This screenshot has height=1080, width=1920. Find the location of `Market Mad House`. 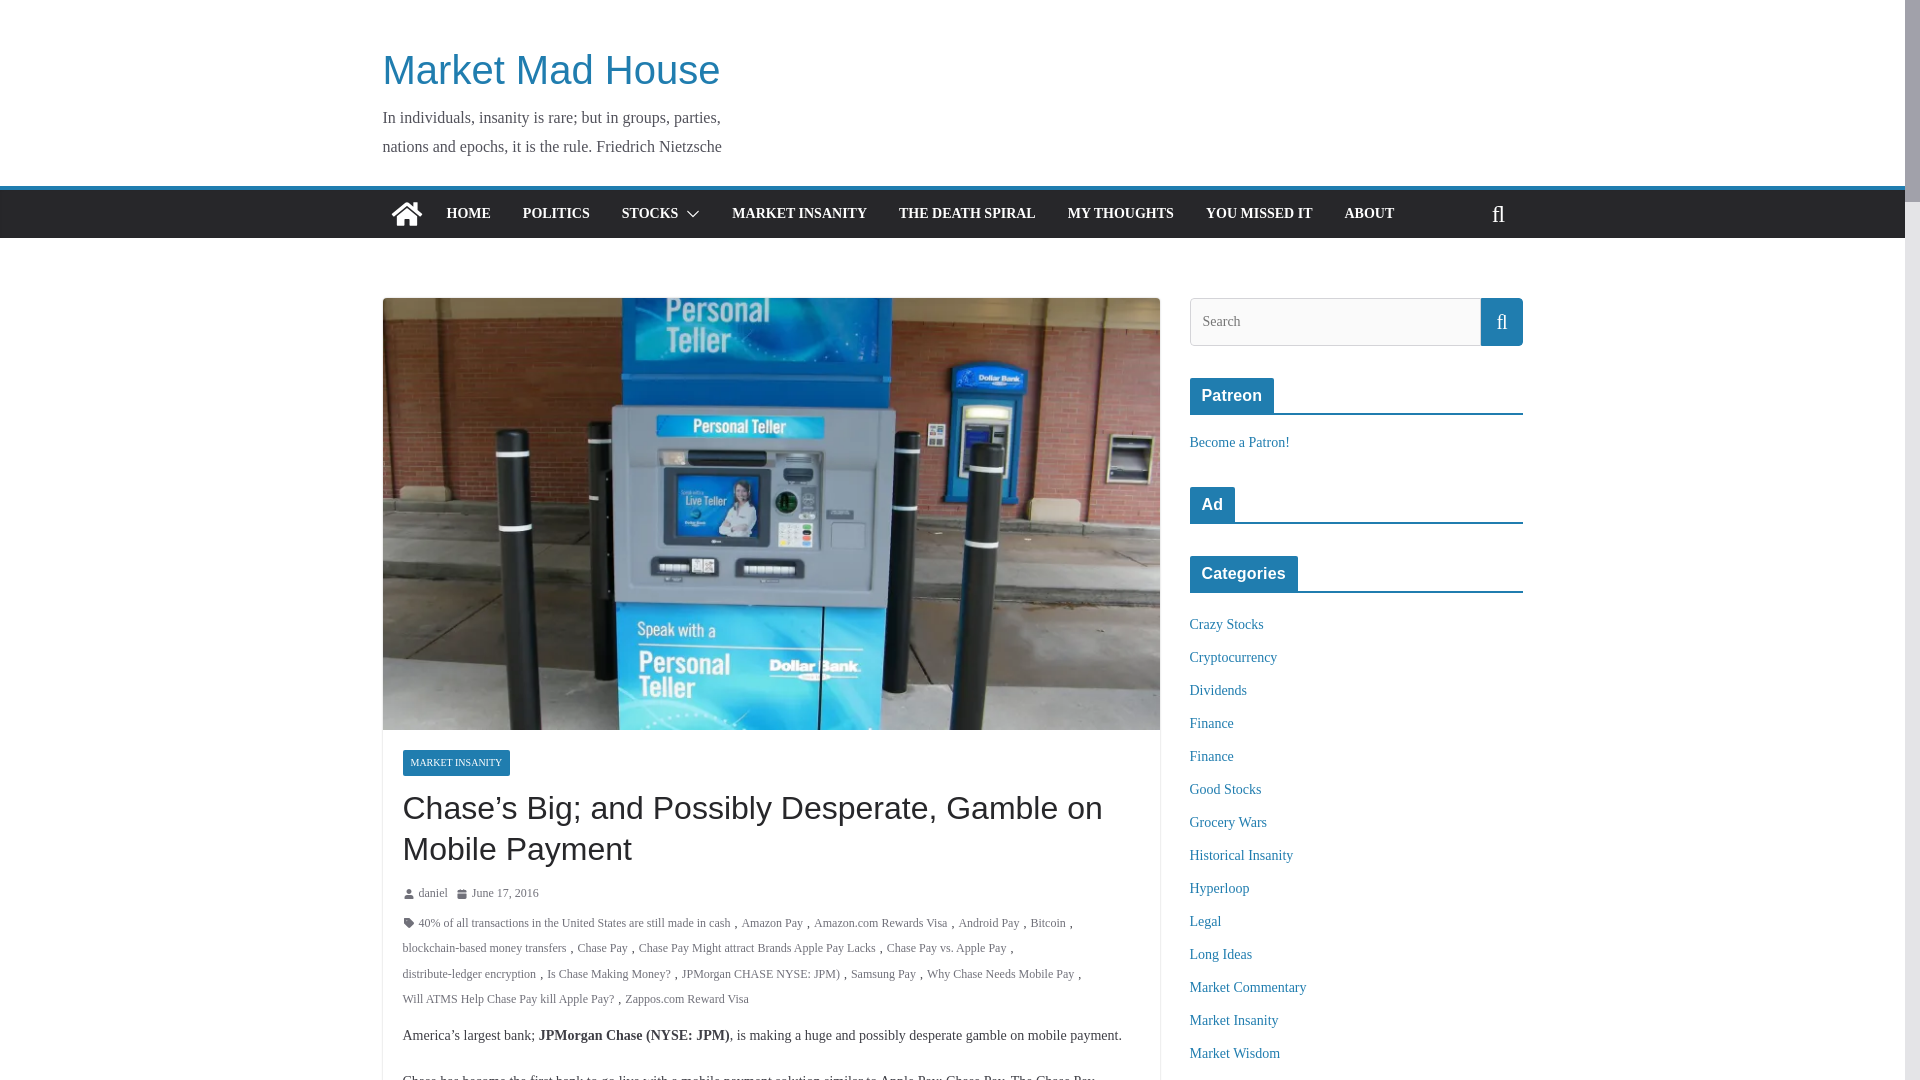

Market Mad House is located at coordinates (551, 69).